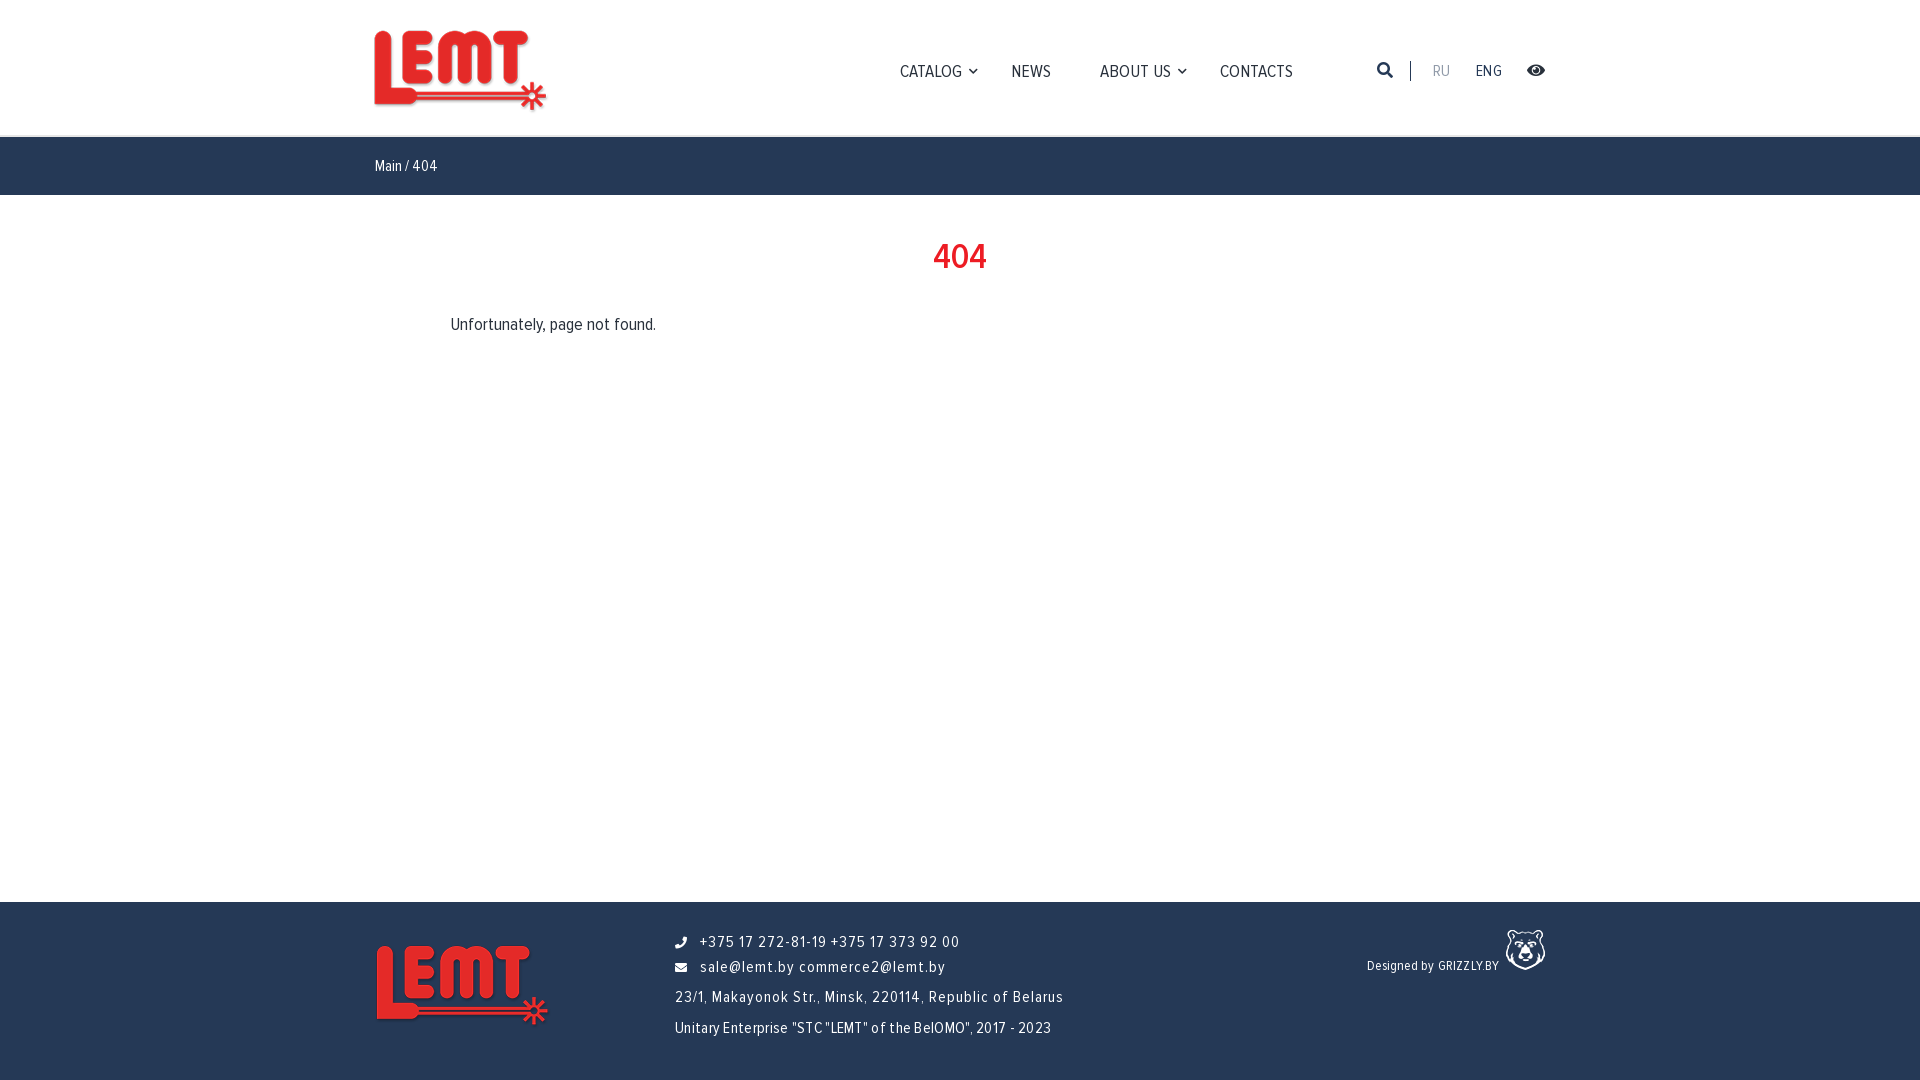  I want to click on +375 17 373 92 00, so click(896, 942).